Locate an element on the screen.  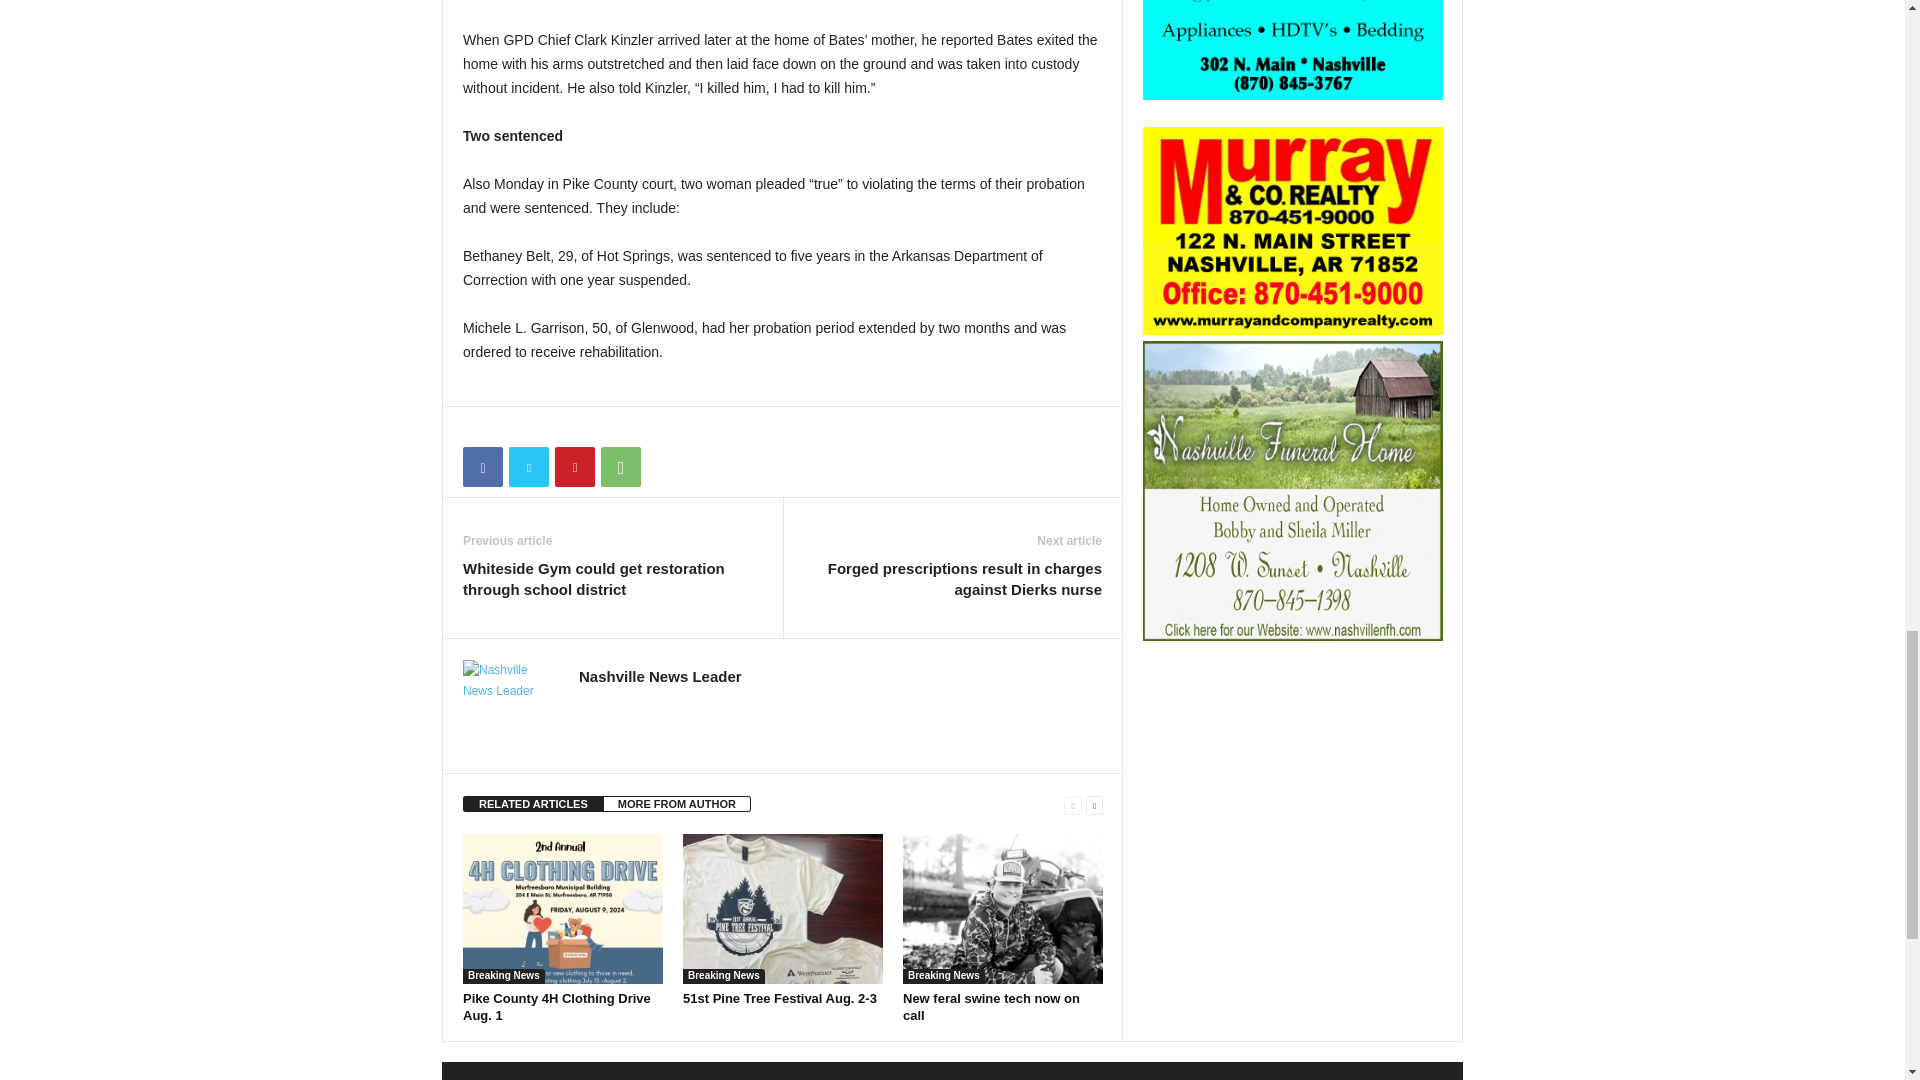
Twitter is located at coordinates (528, 467).